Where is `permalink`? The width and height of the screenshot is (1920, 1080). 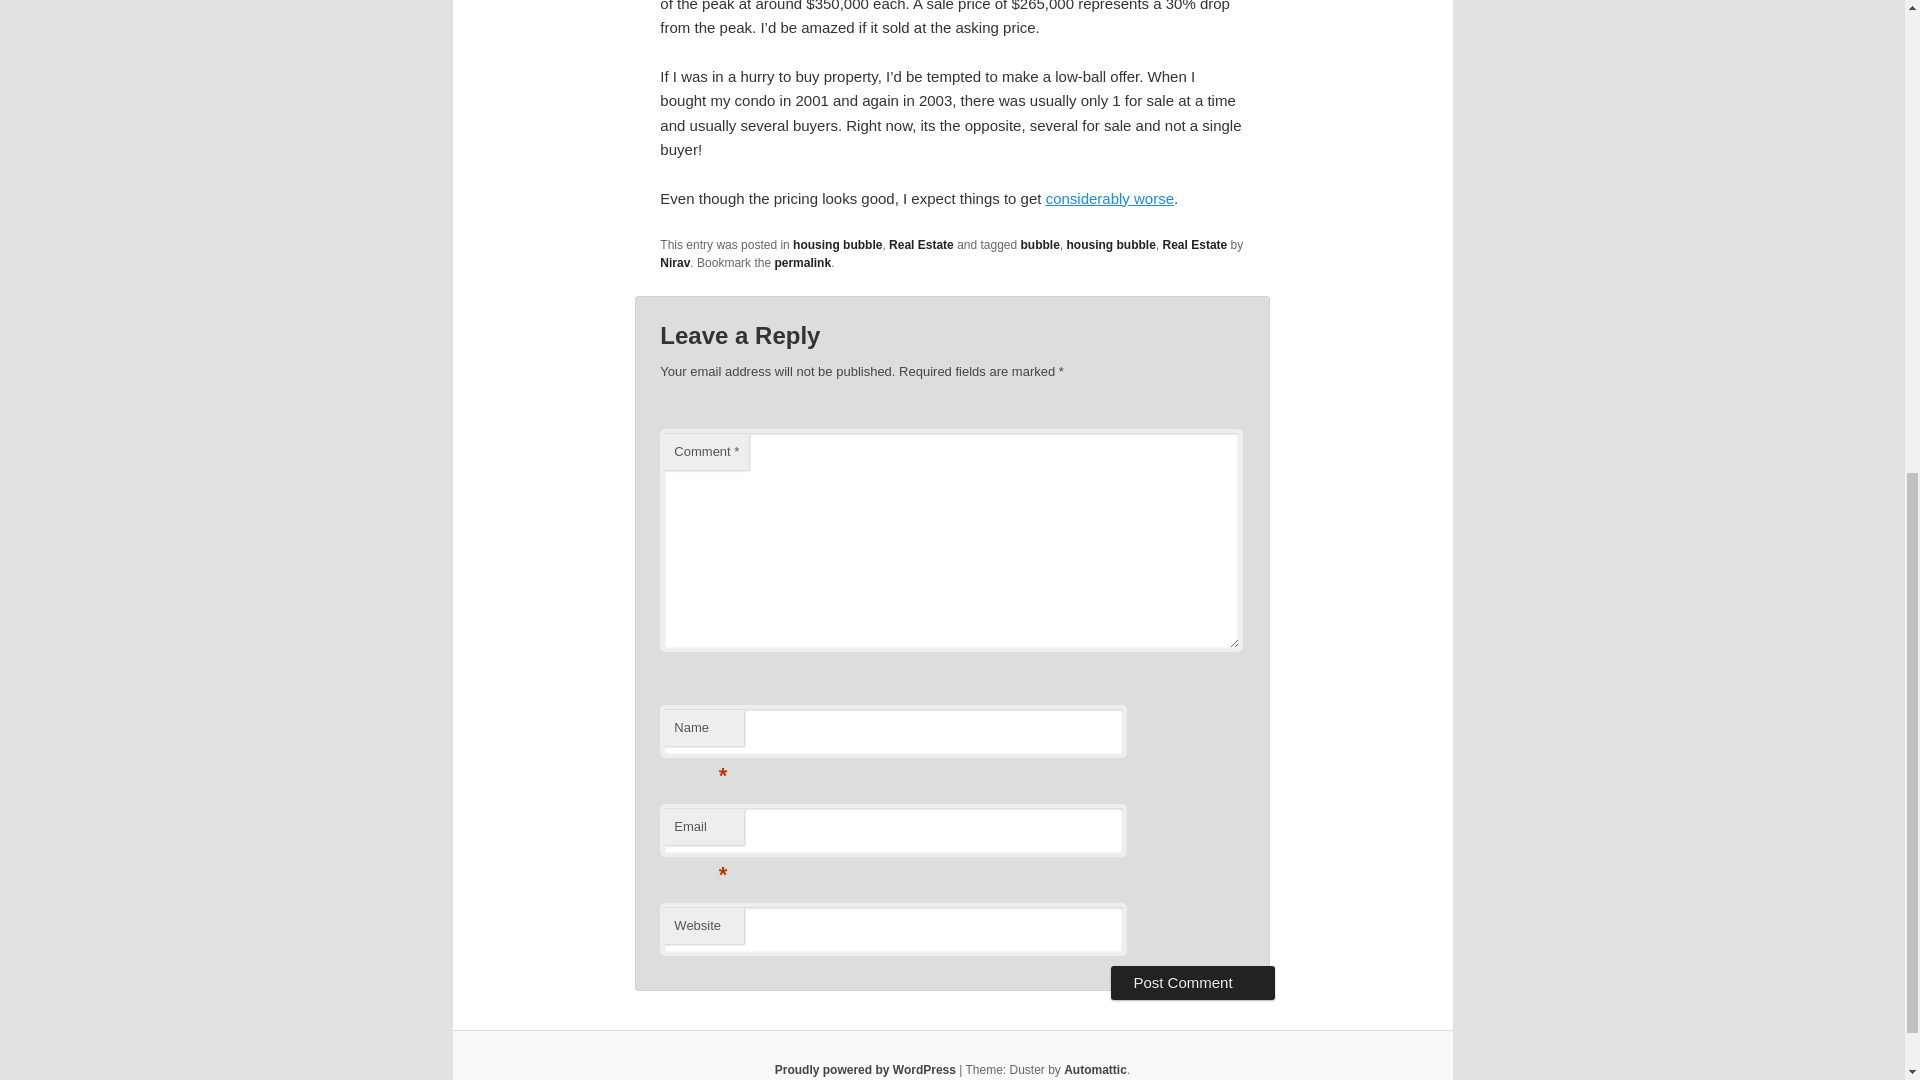
permalink is located at coordinates (802, 262).